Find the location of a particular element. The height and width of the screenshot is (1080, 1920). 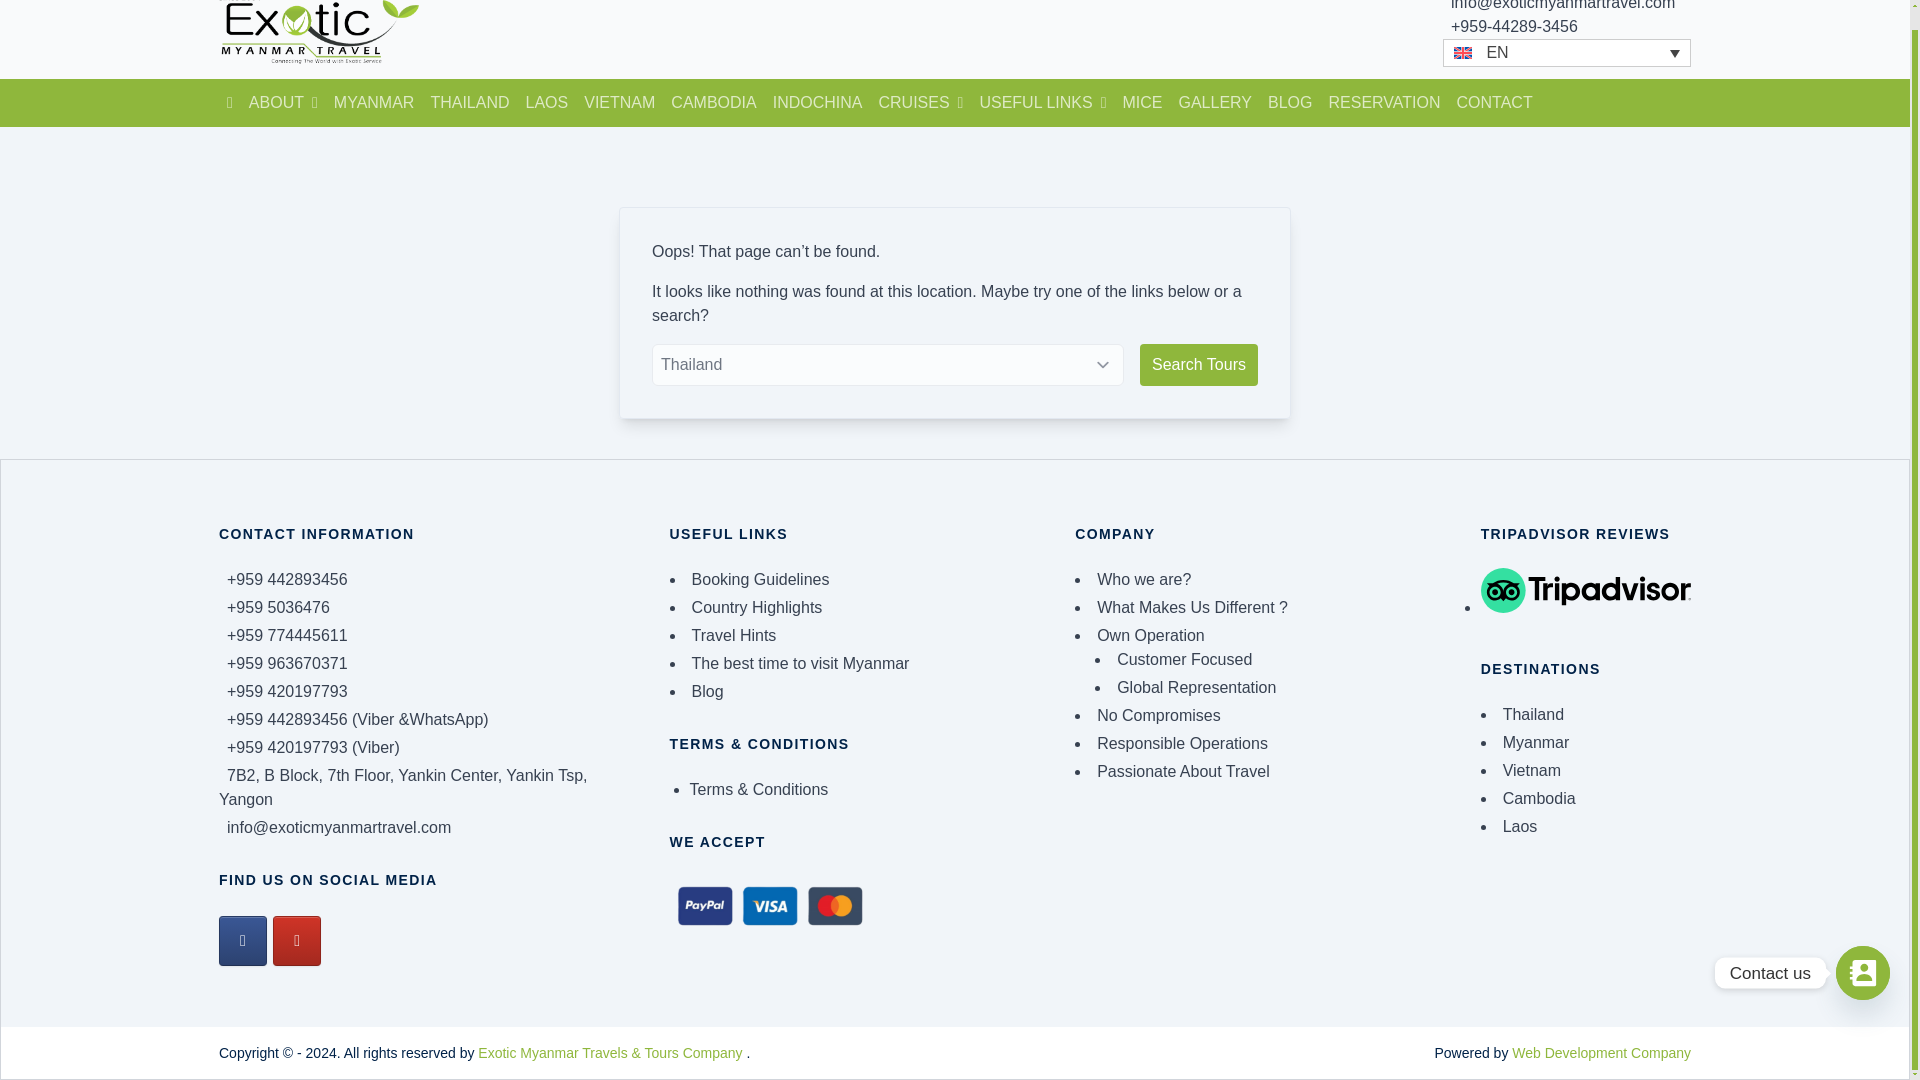

MYANMAR is located at coordinates (374, 102).